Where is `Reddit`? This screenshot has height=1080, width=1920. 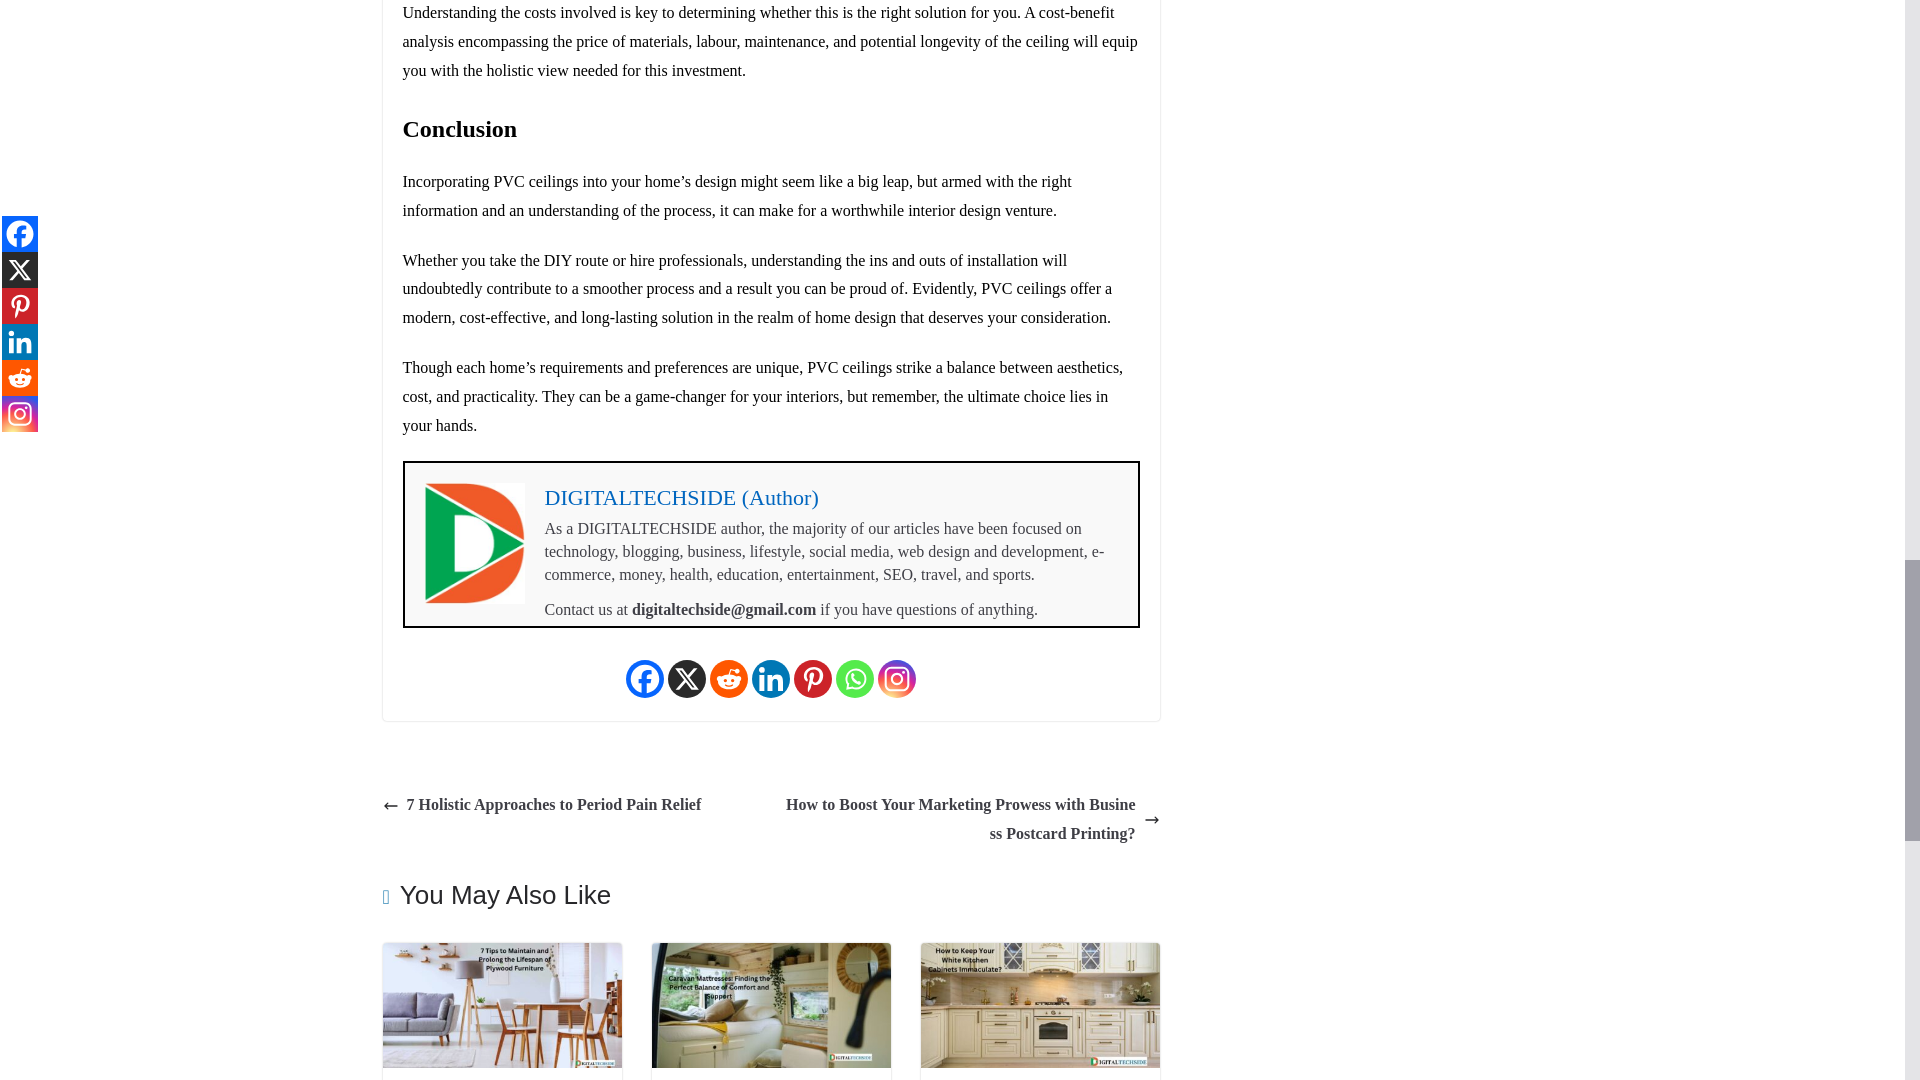 Reddit is located at coordinates (729, 678).